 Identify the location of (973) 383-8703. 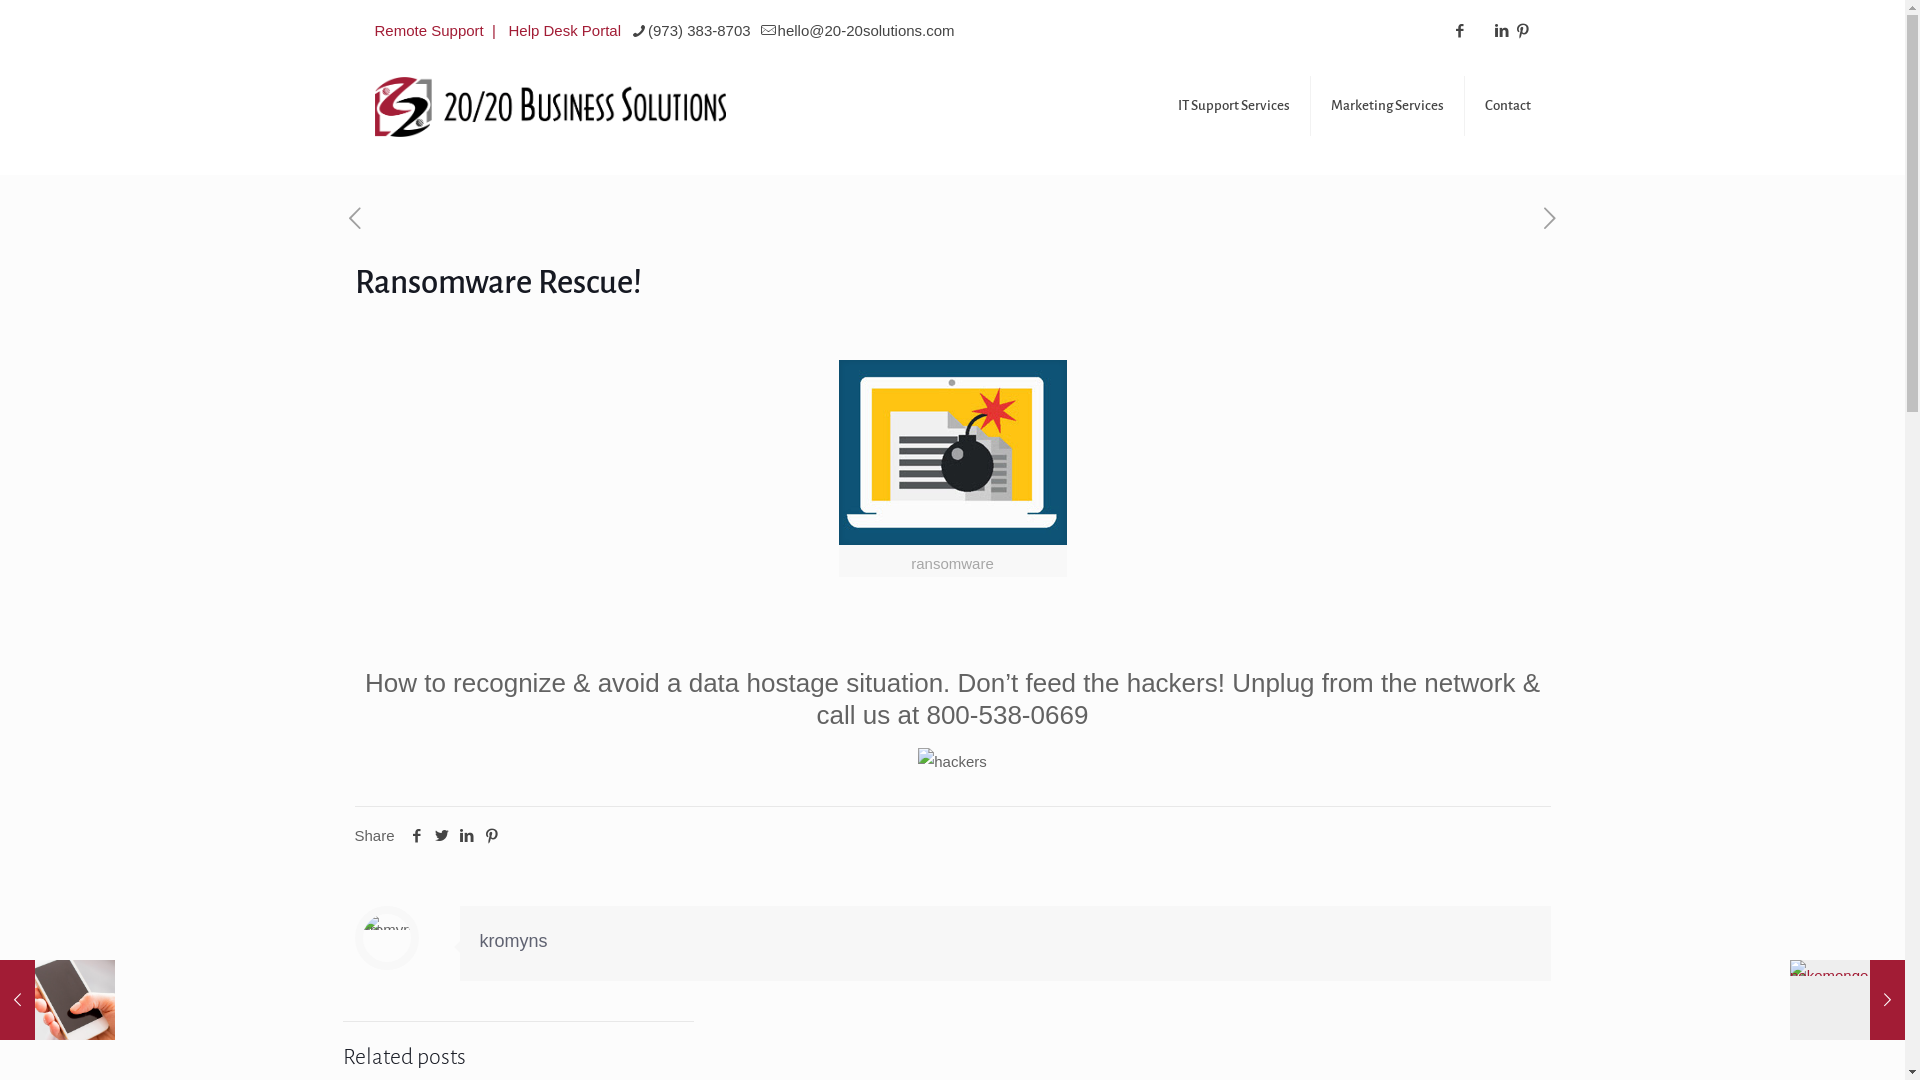
(700, 30).